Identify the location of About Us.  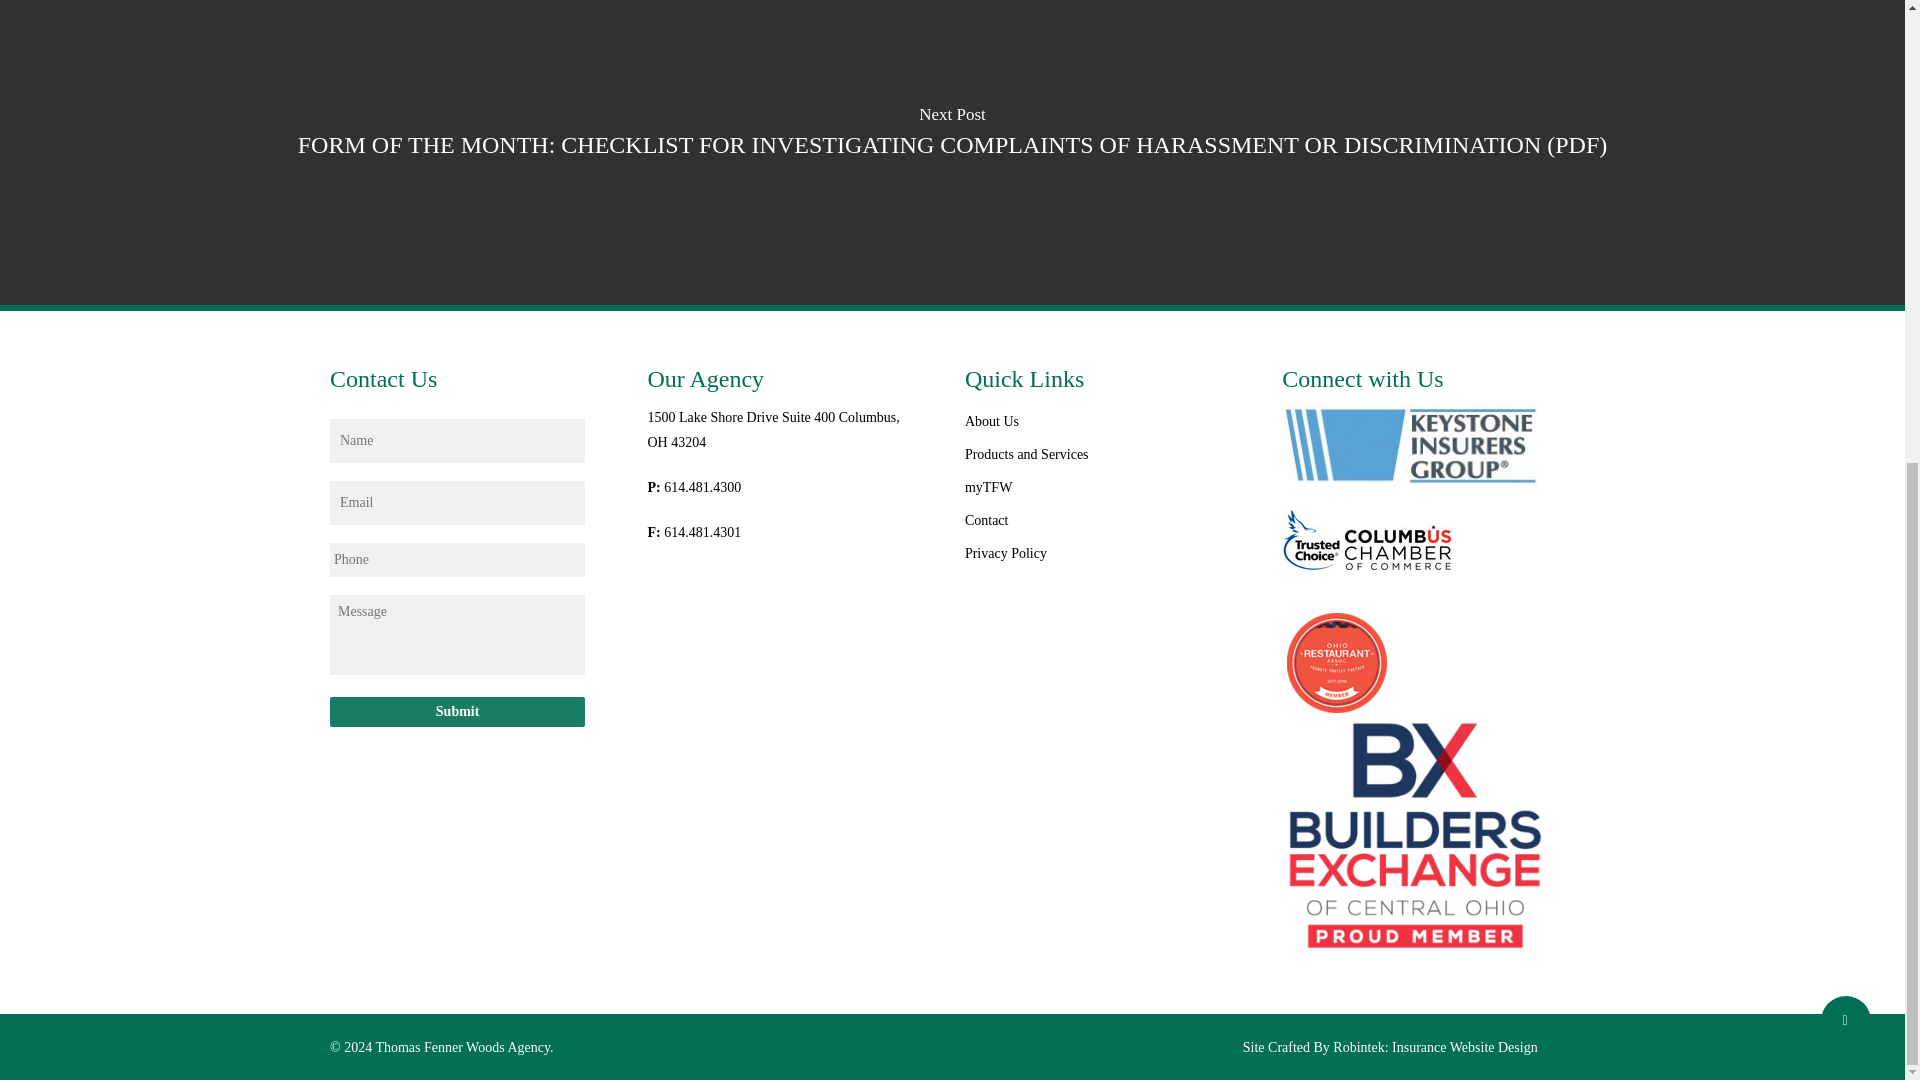
(1092, 422).